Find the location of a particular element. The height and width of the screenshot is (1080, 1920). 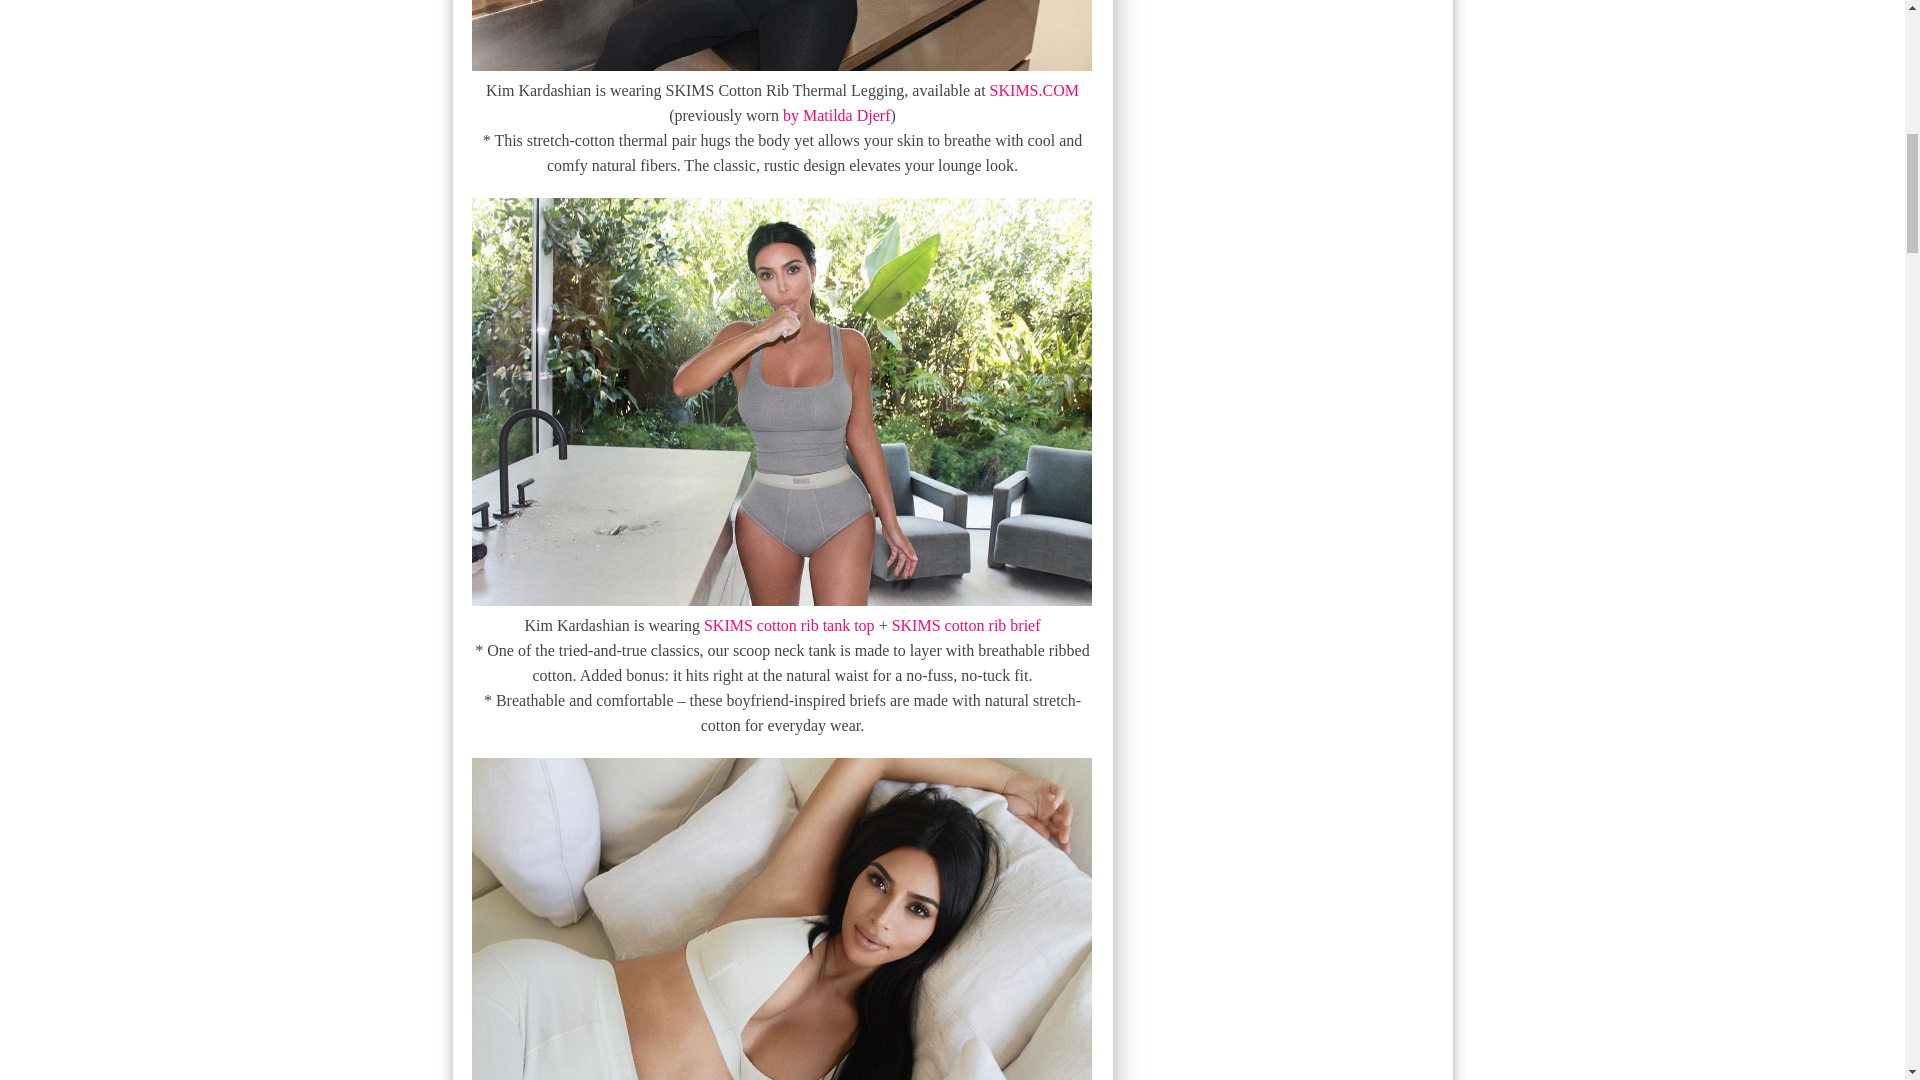

SKIMS.COM is located at coordinates (1034, 90).